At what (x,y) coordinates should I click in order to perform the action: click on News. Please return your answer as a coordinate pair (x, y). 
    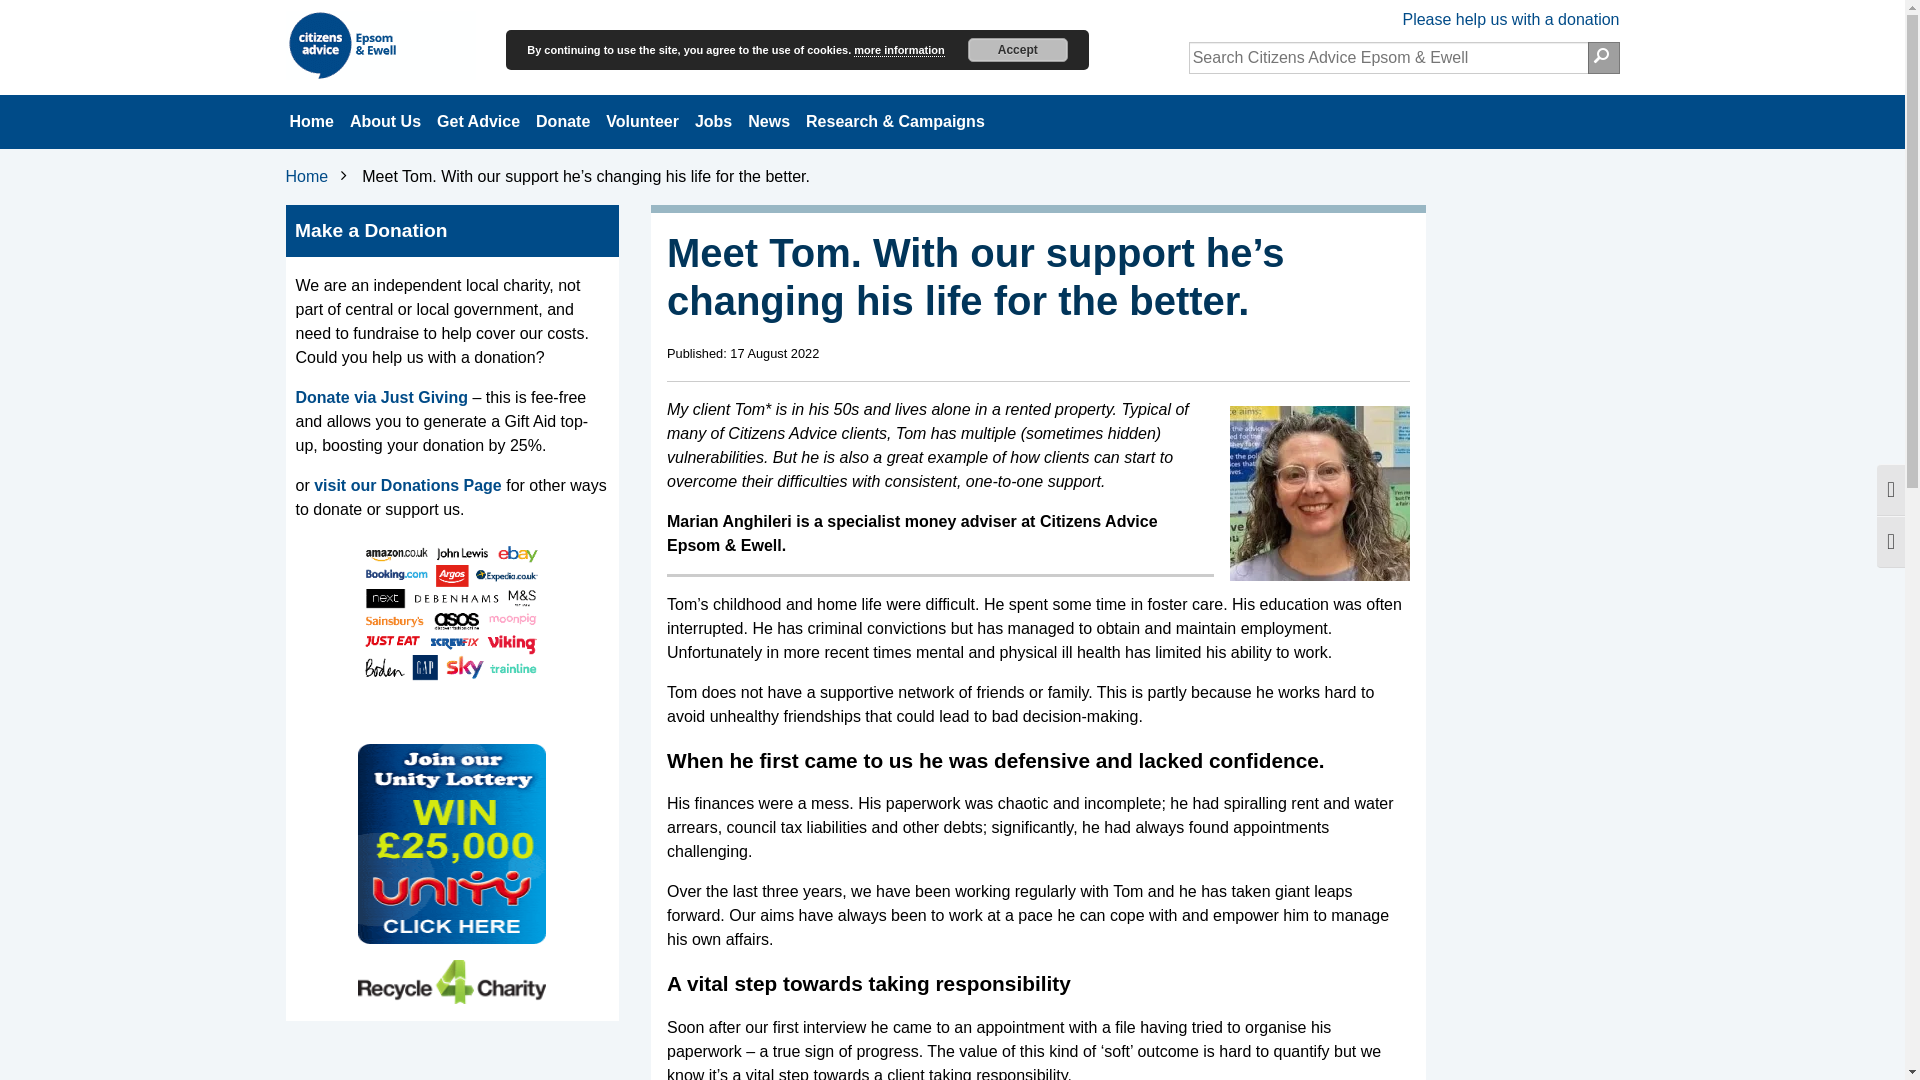
    Looking at the image, I should click on (768, 122).